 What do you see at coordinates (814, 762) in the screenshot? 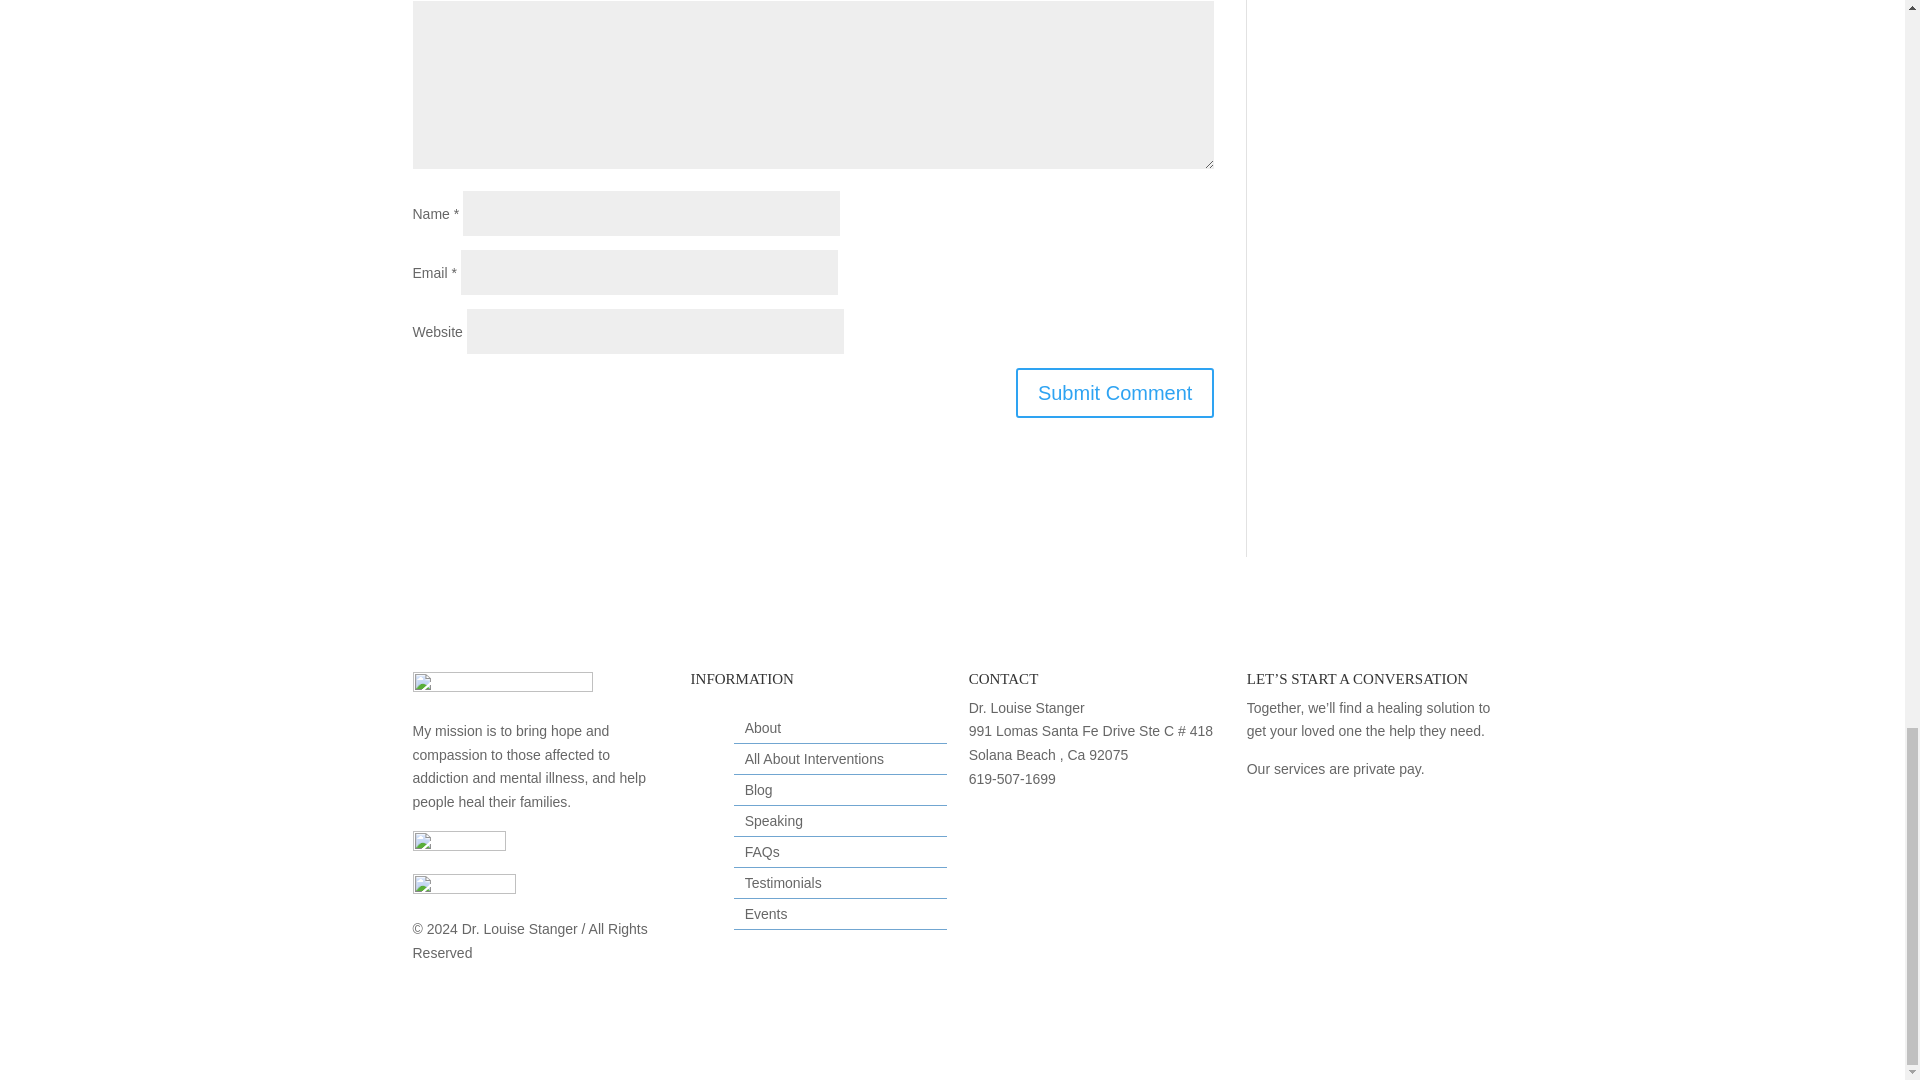
I see `All About Interventions` at bounding box center [814, 762].